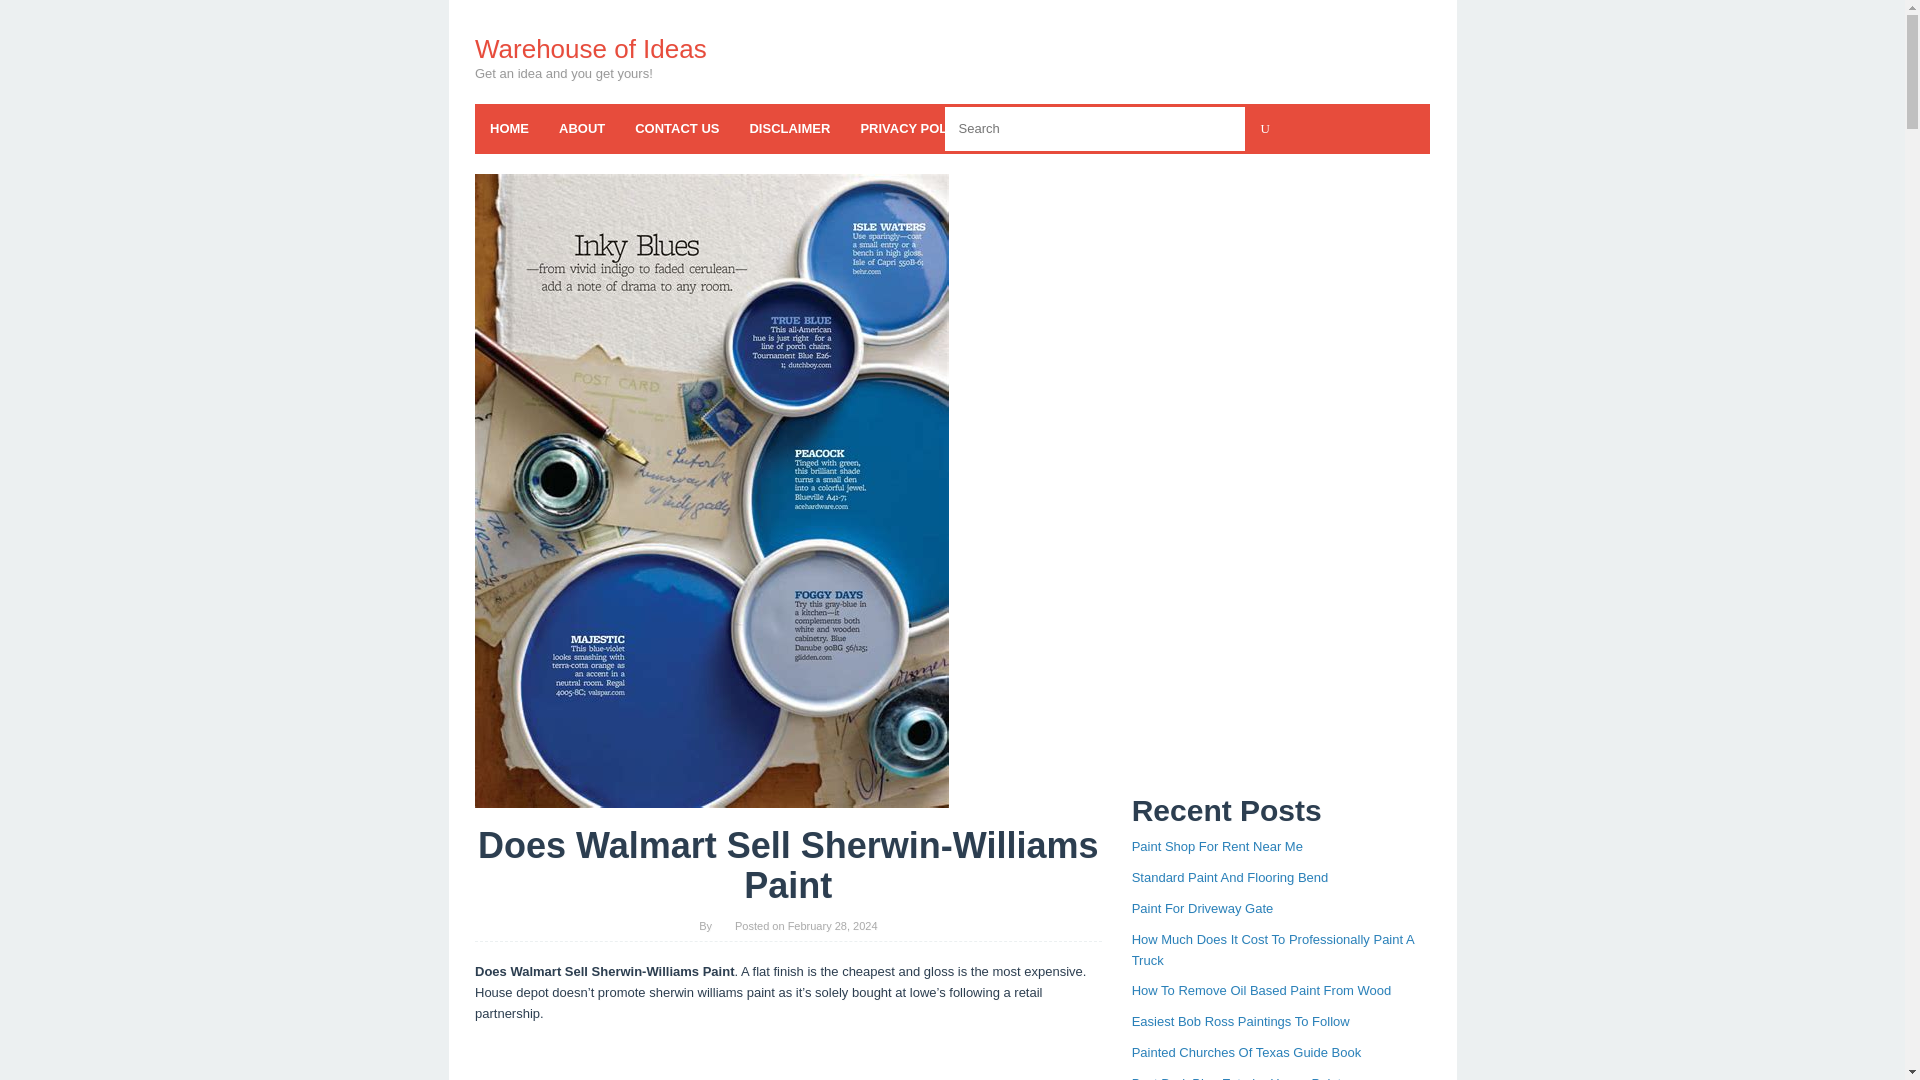  What do you see at coordinates (914, 128) in the screenshot?
I see `PRIVACY POLICY` at bounding box center [914, 128].